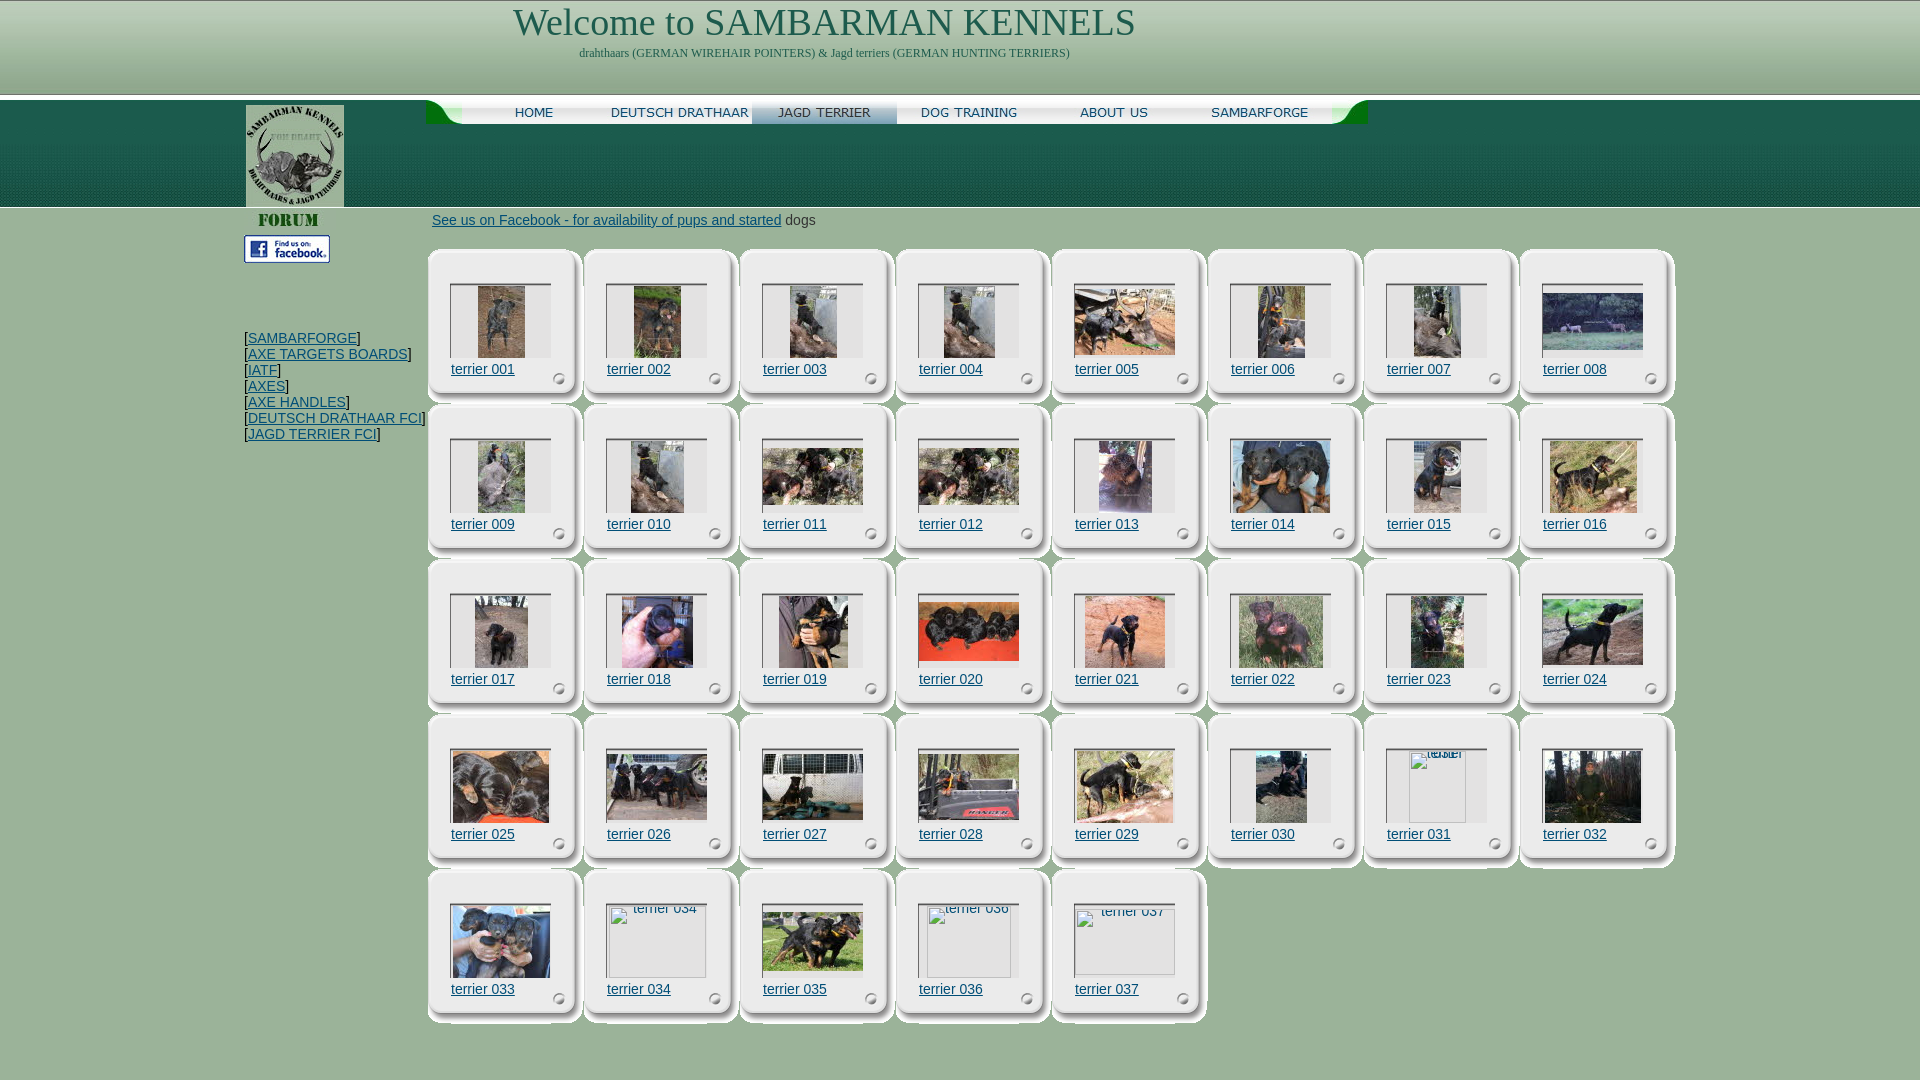  What do you see at coordinates (1124, 477) in the screenshot?
I see `terrier 013` at bounding box center [1124, 477].